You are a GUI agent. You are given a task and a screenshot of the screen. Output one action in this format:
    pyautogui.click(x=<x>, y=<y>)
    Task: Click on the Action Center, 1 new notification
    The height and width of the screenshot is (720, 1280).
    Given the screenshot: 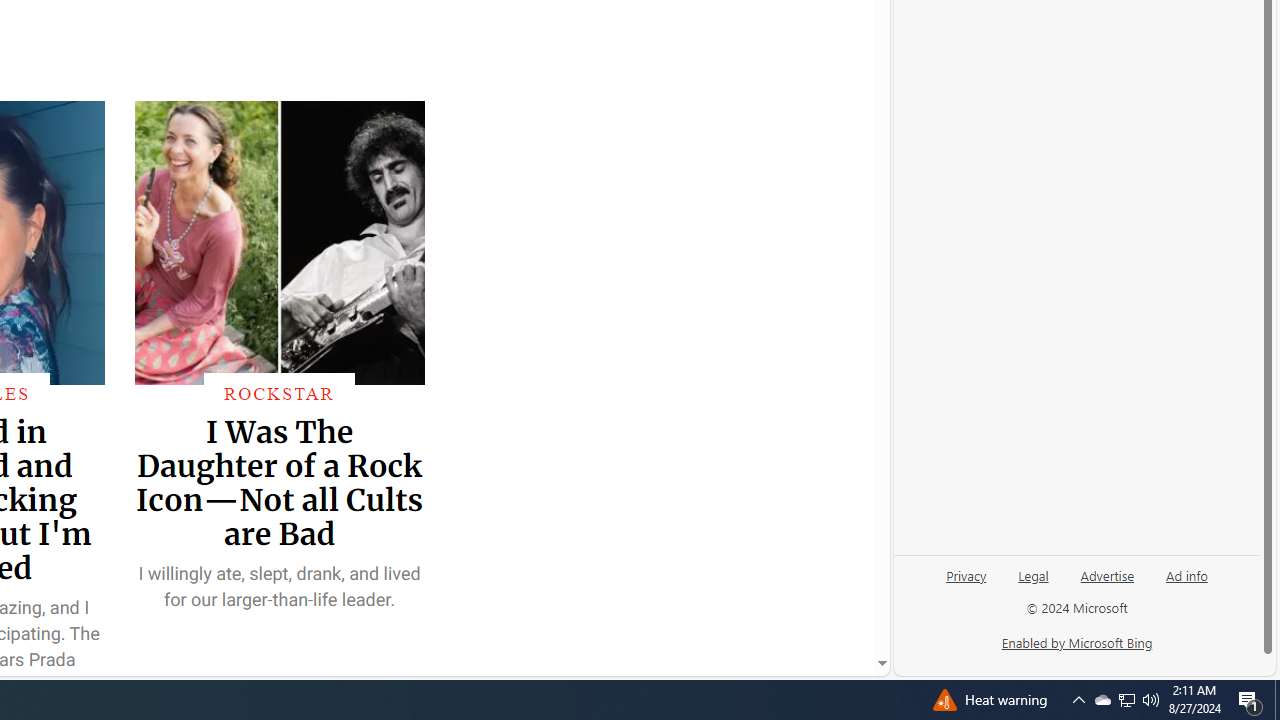 What is the action you would take?
    pyautogui.click(x=1250, y=700)
    